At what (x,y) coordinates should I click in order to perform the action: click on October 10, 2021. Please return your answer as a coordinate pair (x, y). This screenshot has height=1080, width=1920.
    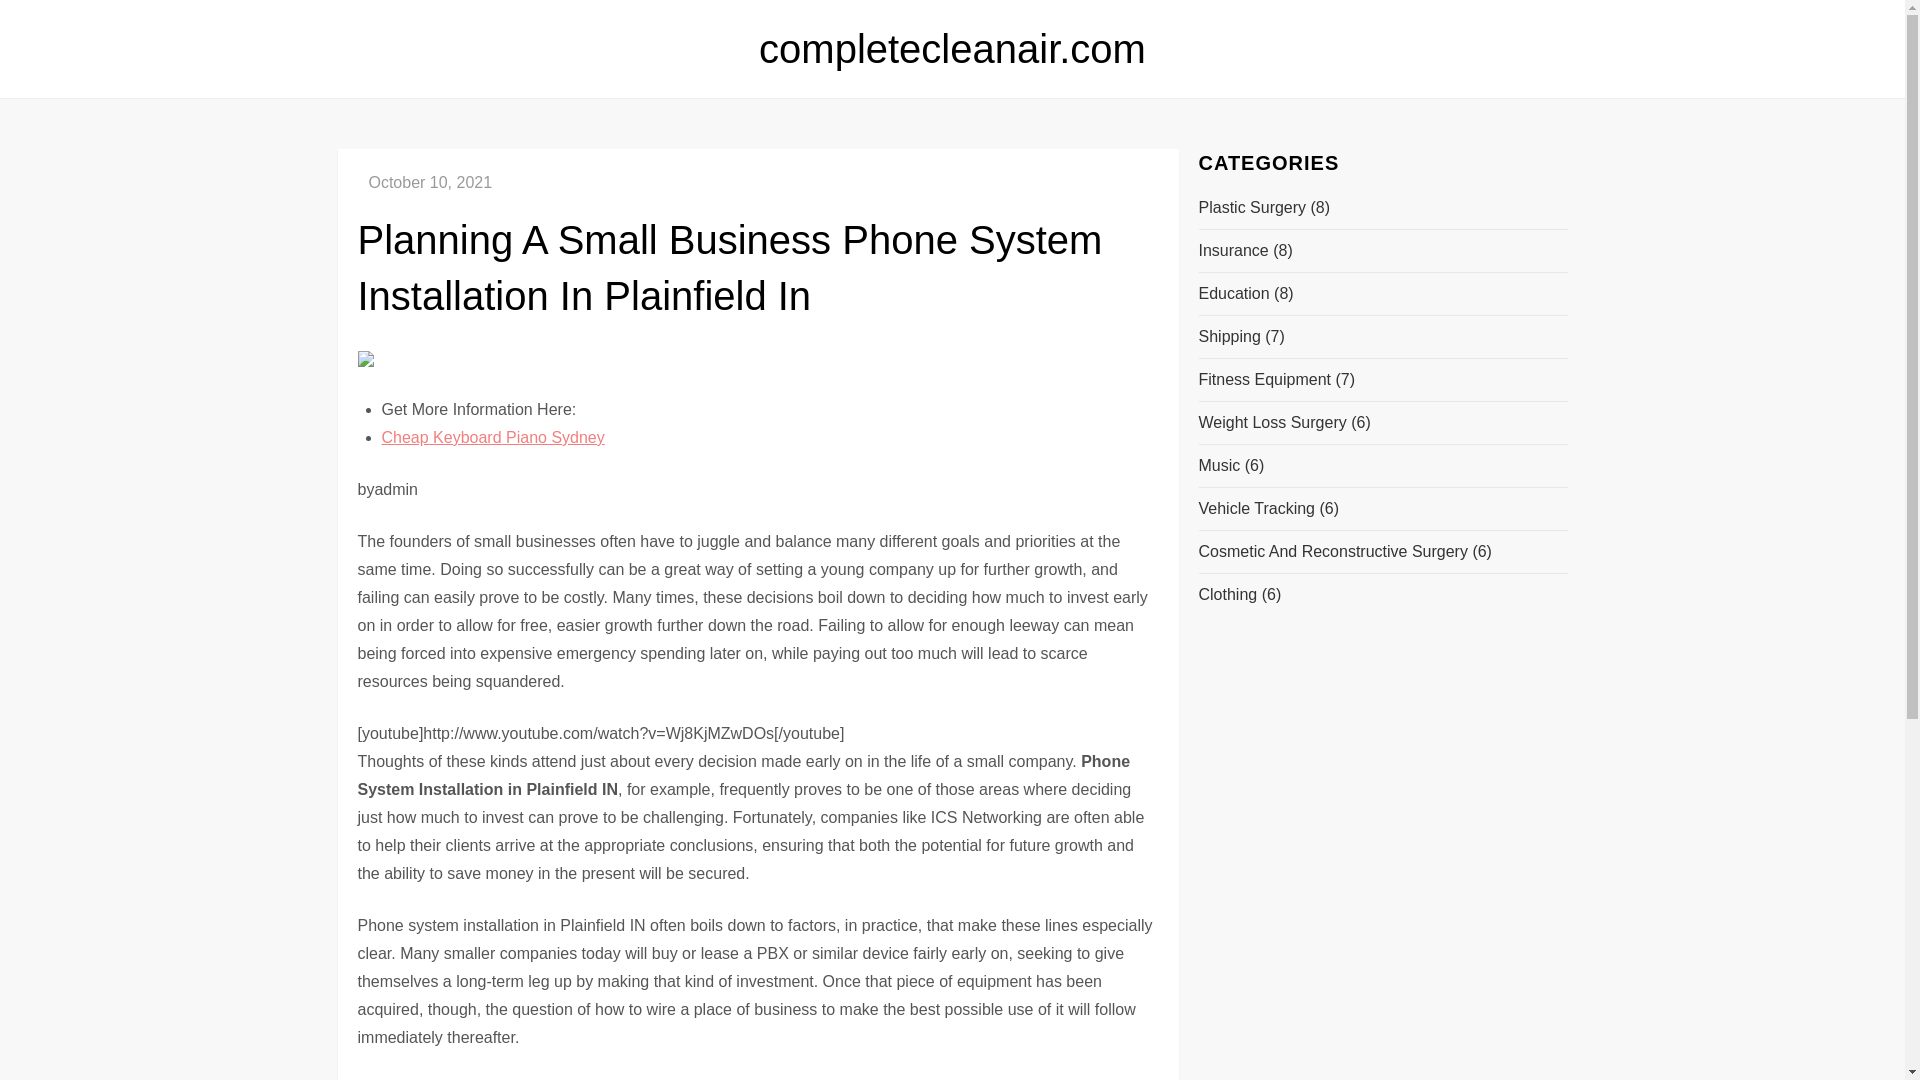
    Looking at the image, I should click on (430, 182).